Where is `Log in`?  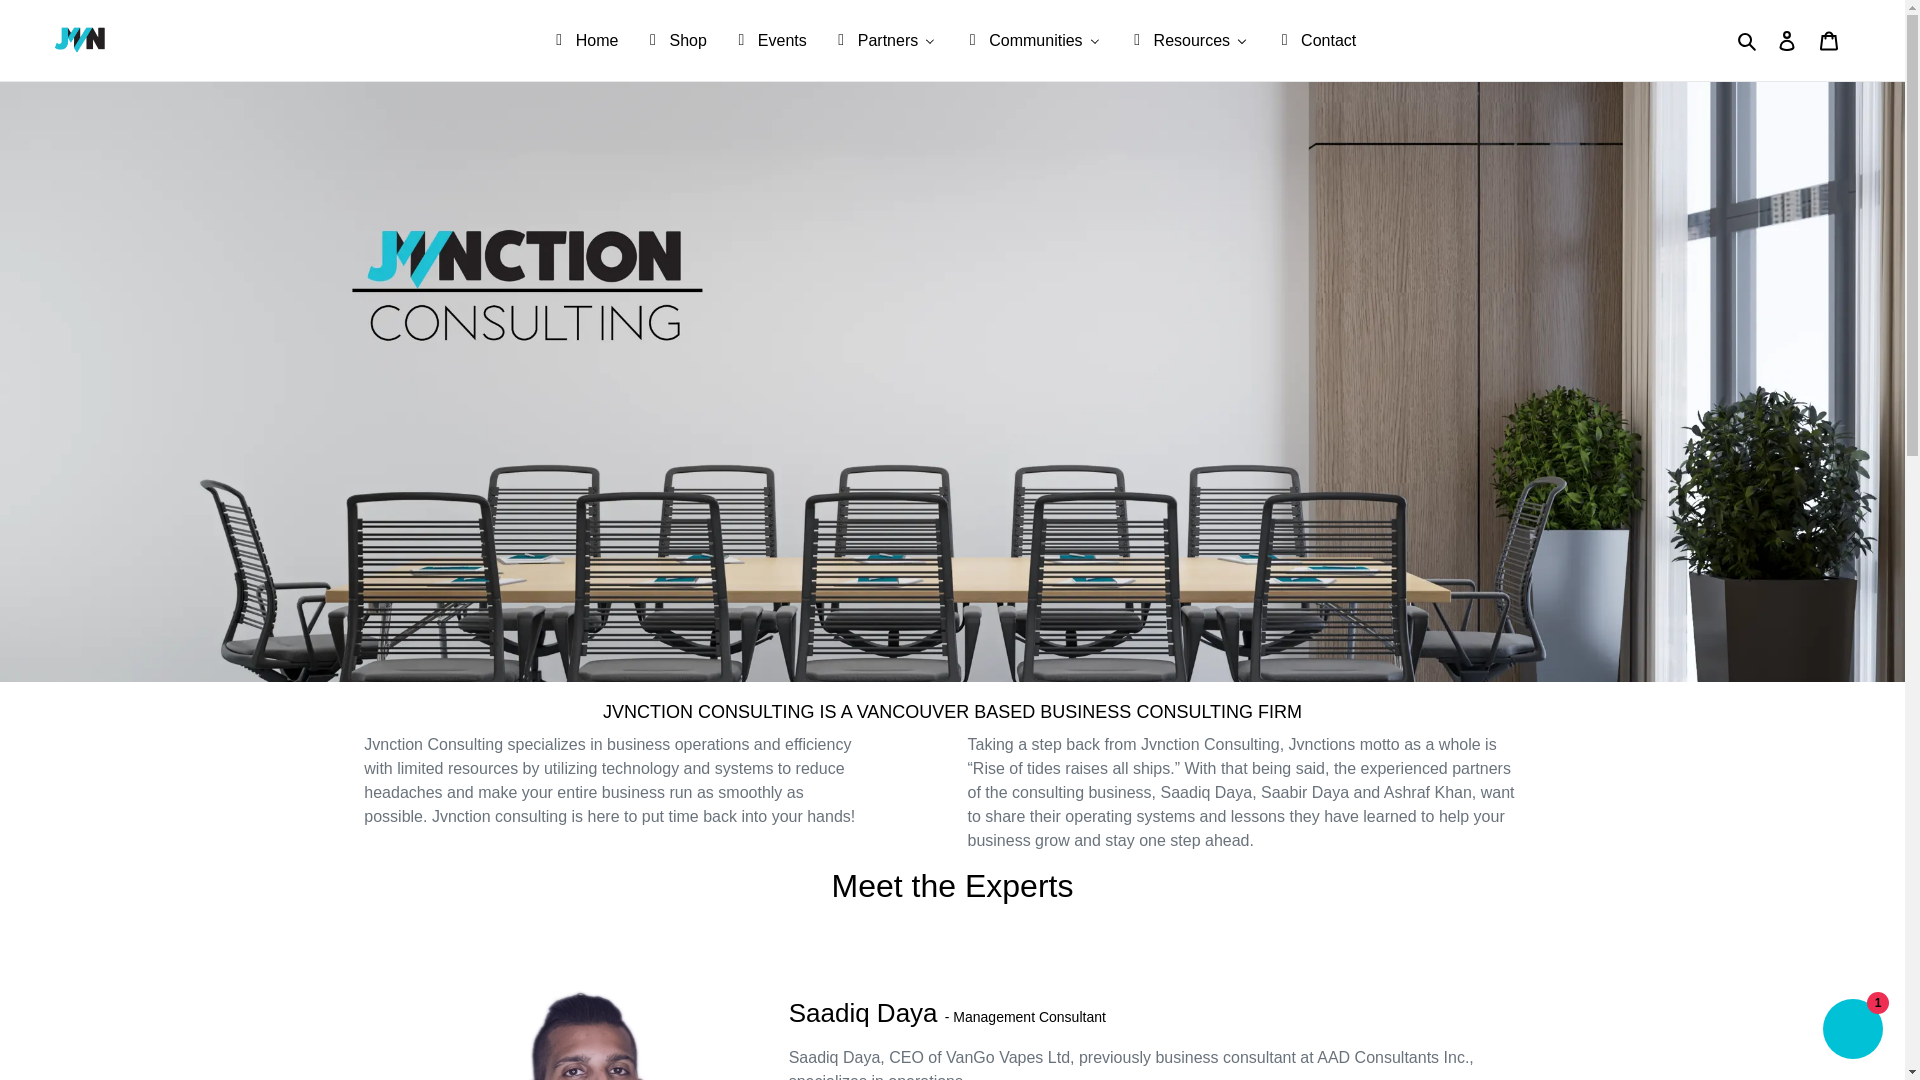 Log in is located at coordinates (1787, 40).